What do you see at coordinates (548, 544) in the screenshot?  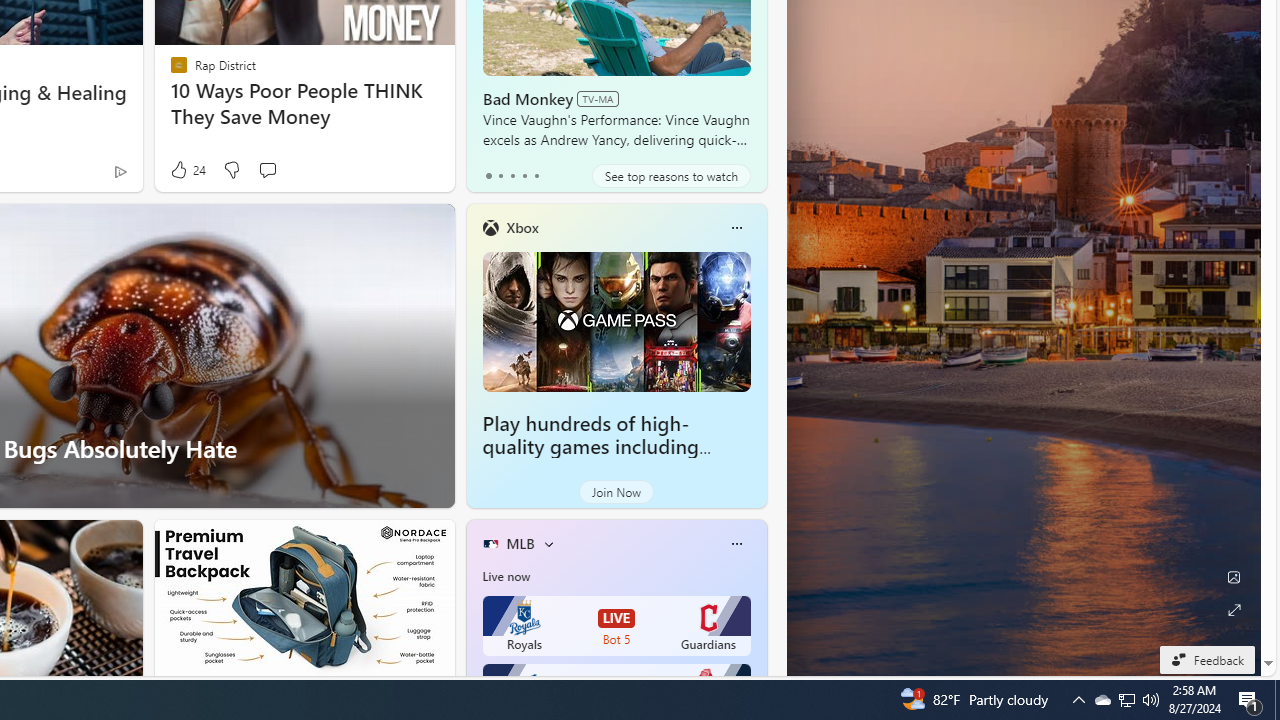 I see `More interests` at bounding box center [548, 544].